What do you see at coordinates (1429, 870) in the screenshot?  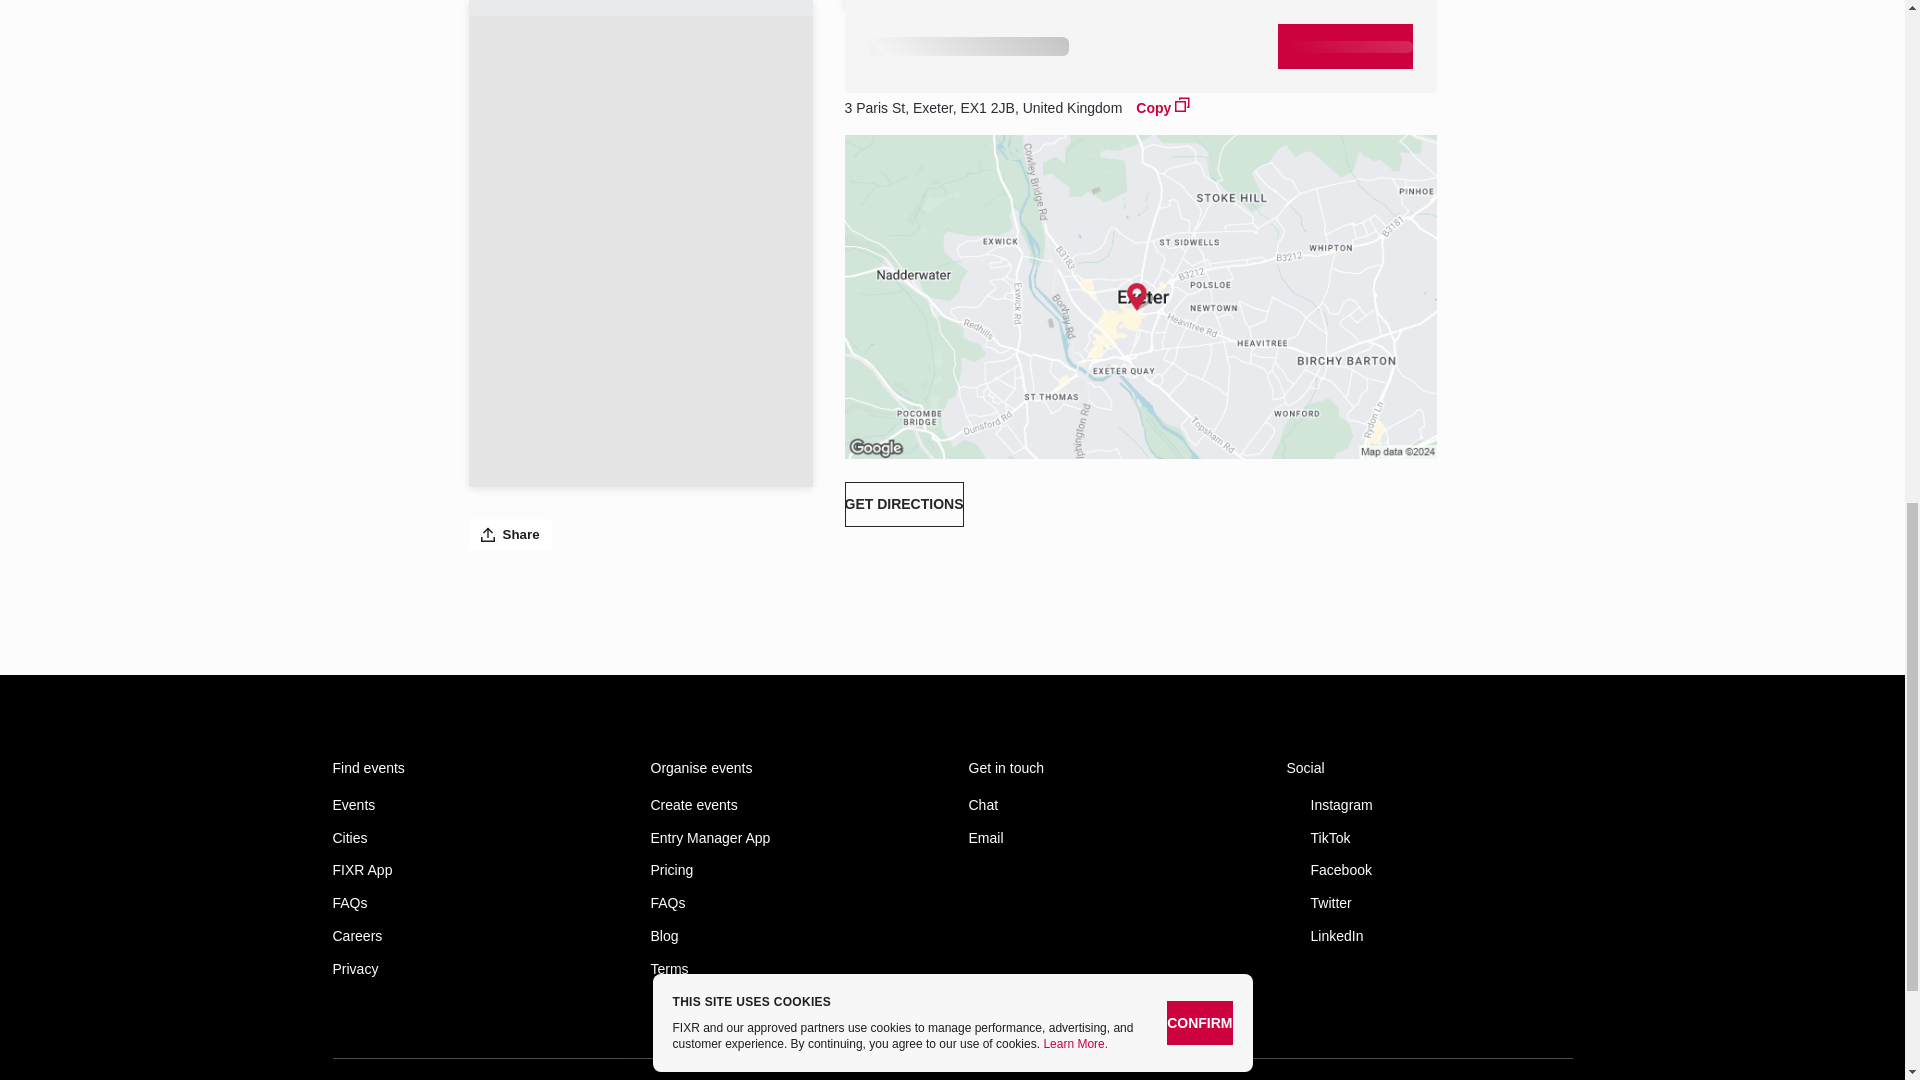 I see `Facebook` at bounding box center [1429, 870].